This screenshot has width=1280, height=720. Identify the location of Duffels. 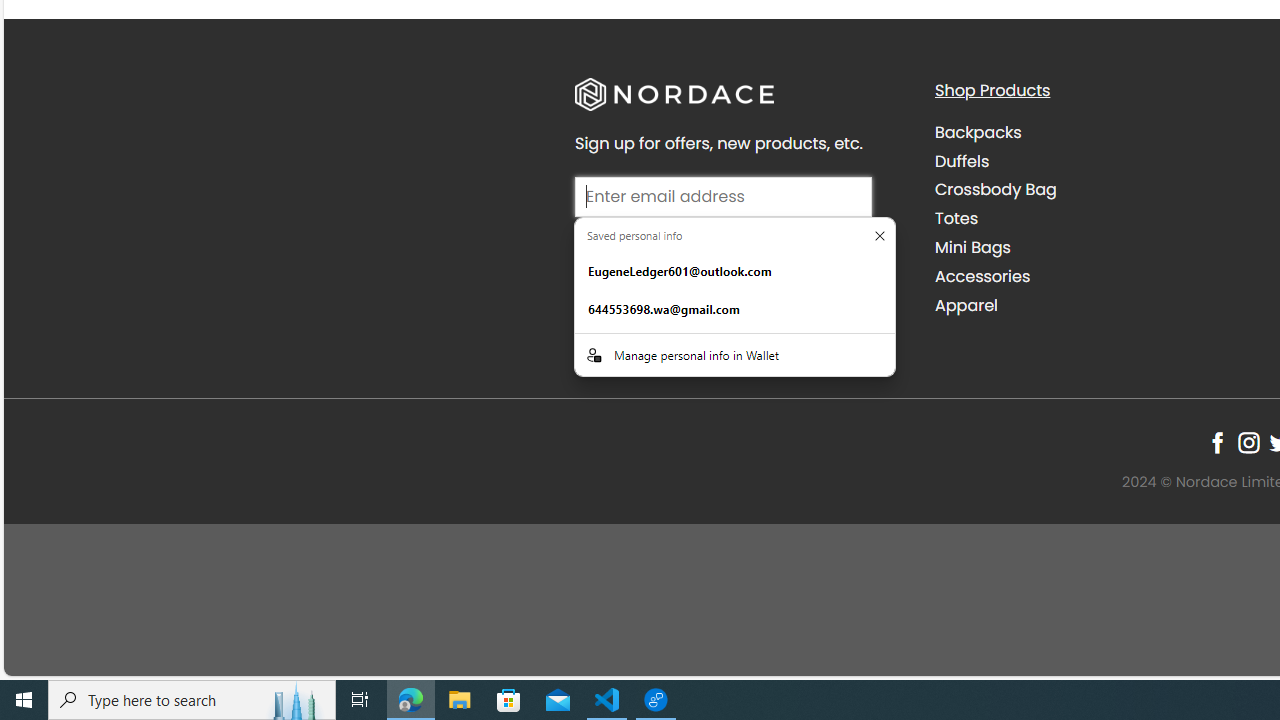
(962, 160).